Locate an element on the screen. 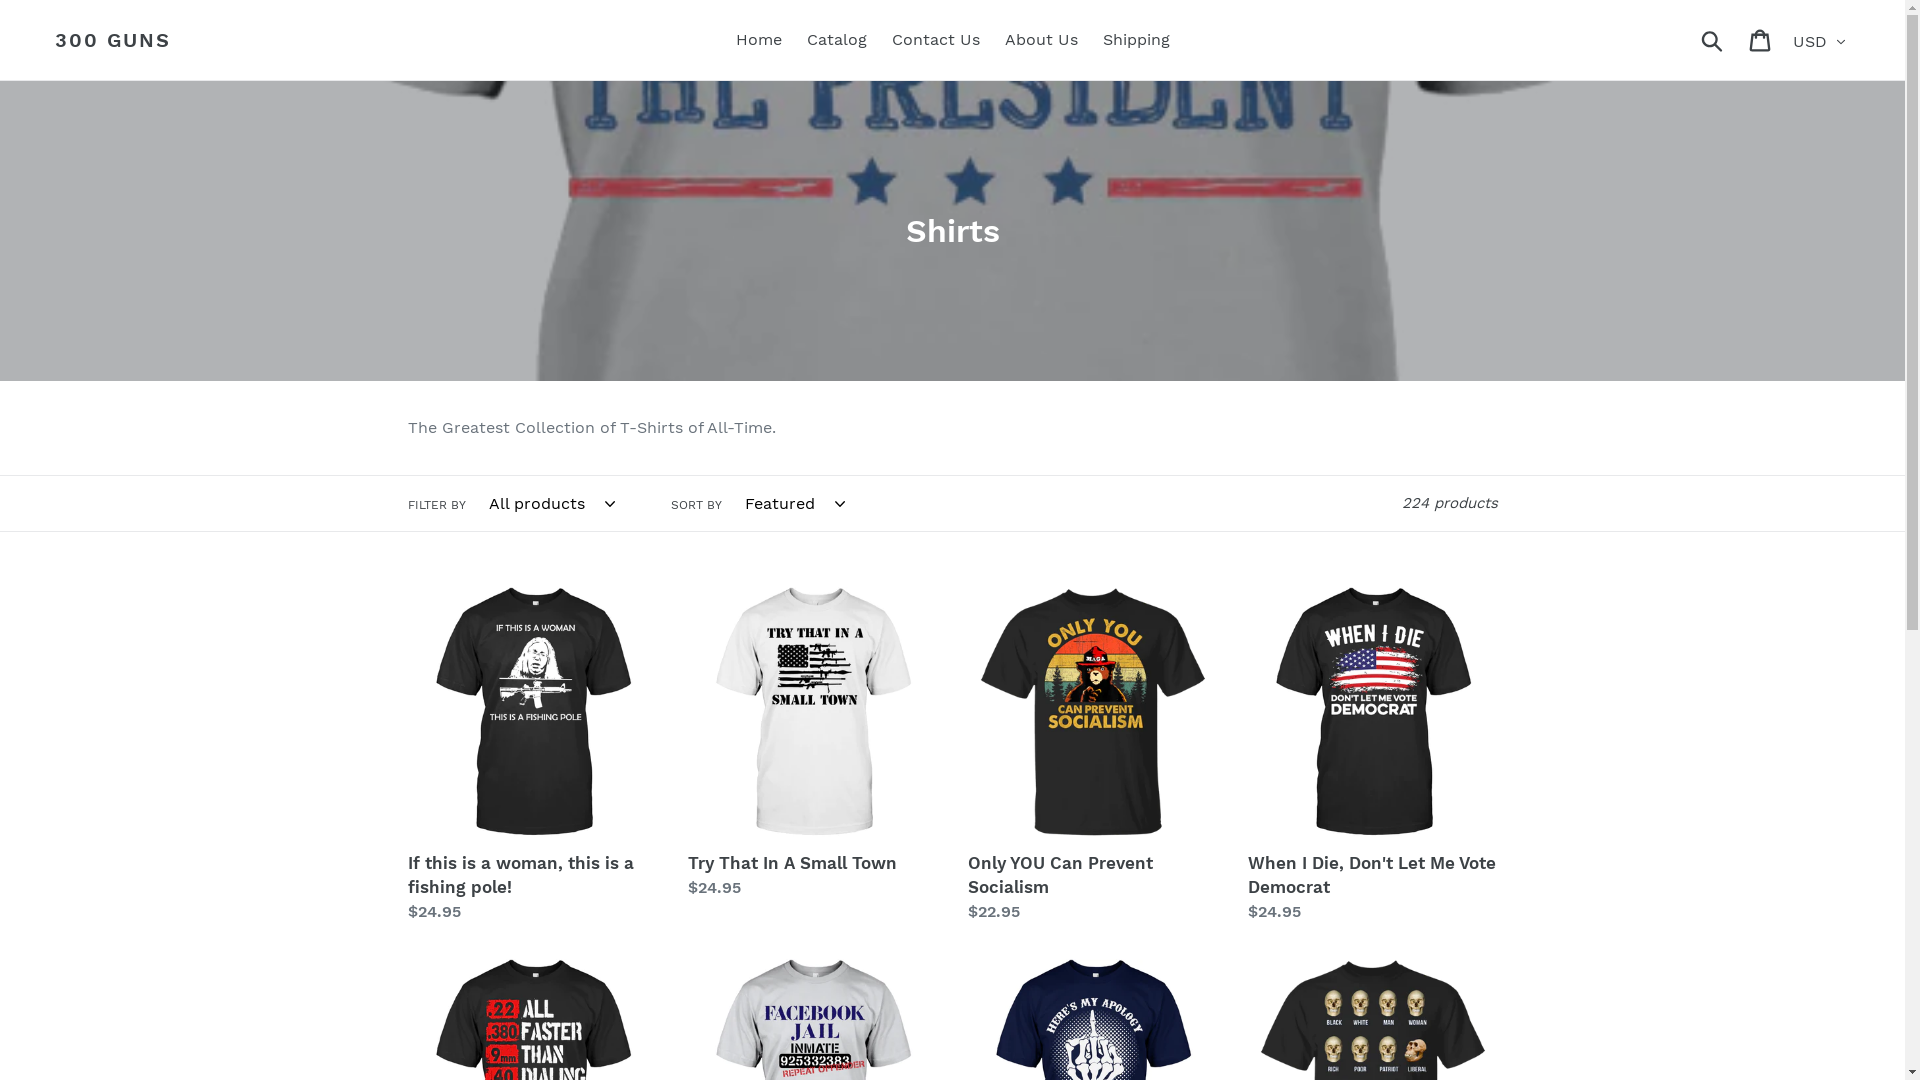 This screenshot has width=1920, height=1080. Catalog is located at coordinates (836, 40).